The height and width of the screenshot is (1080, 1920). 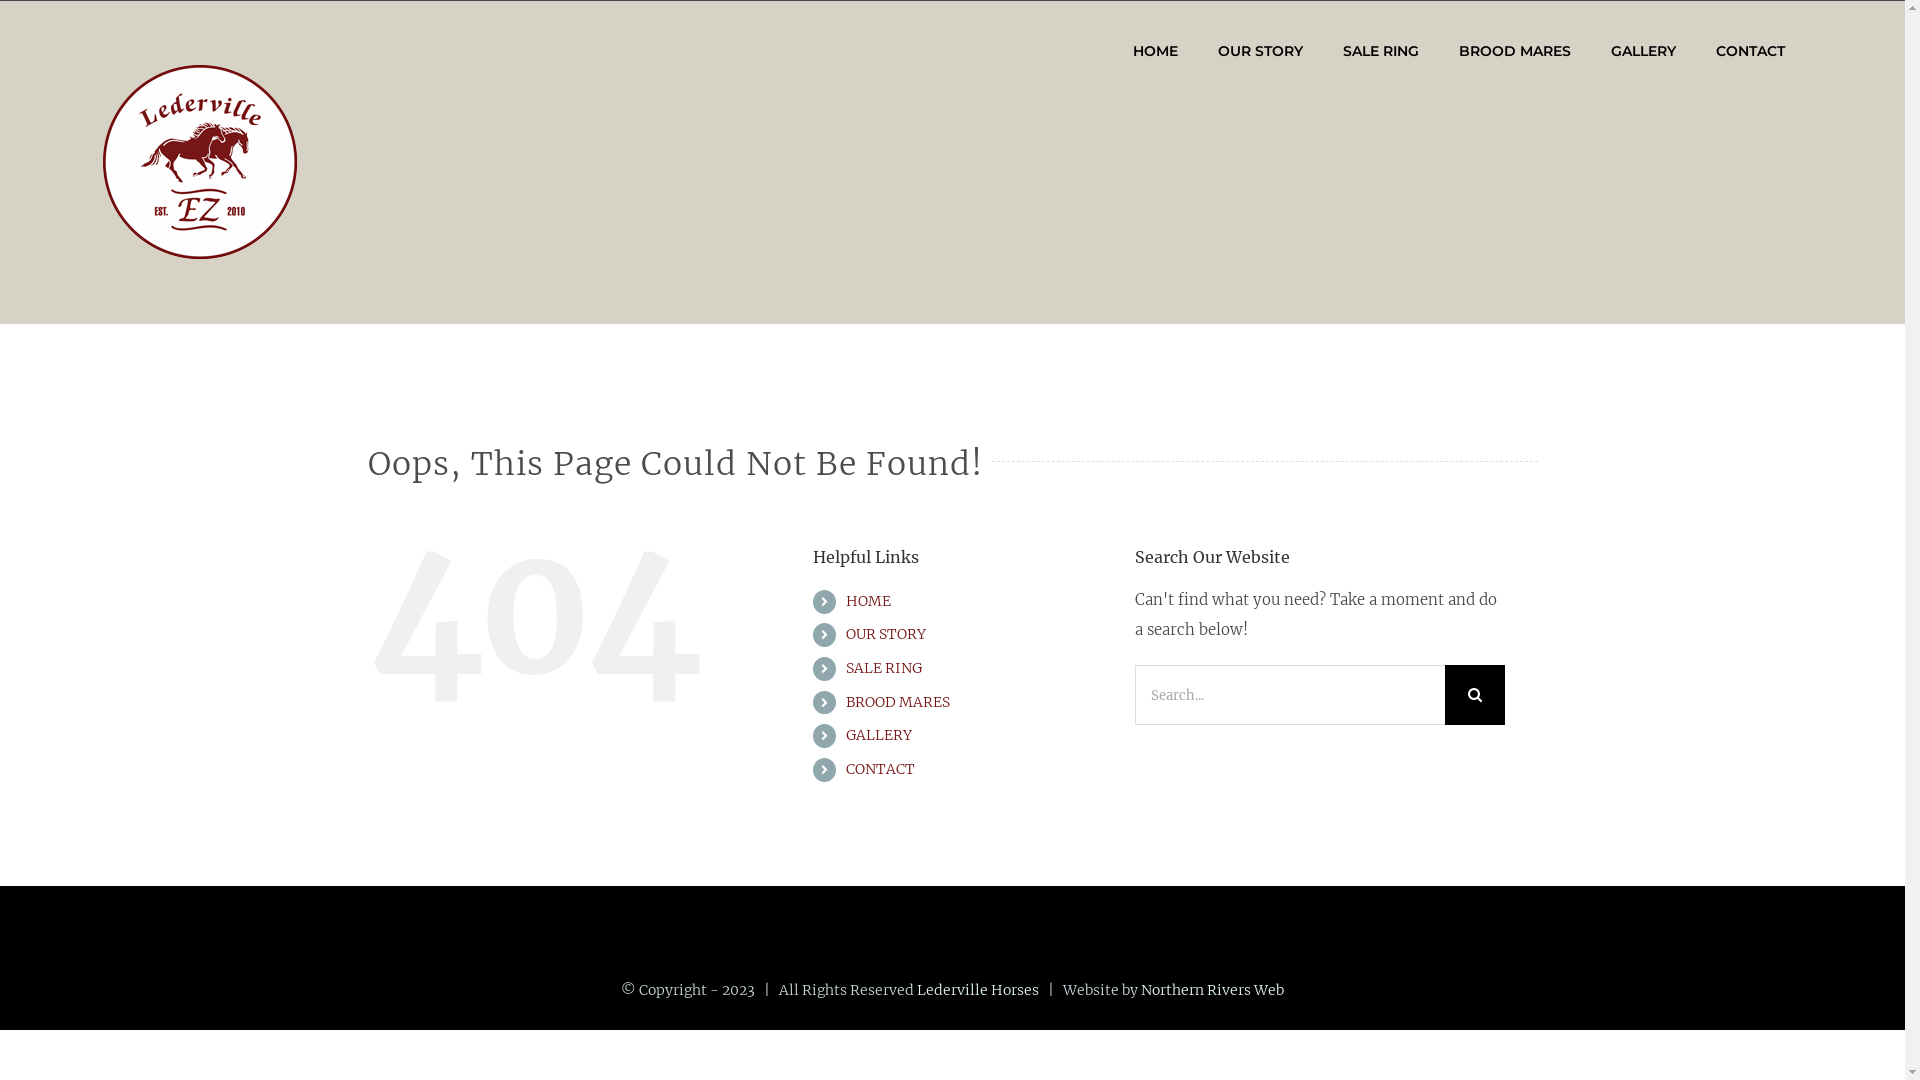 I want to click on CONTACT, so click(x=1750, y=51).